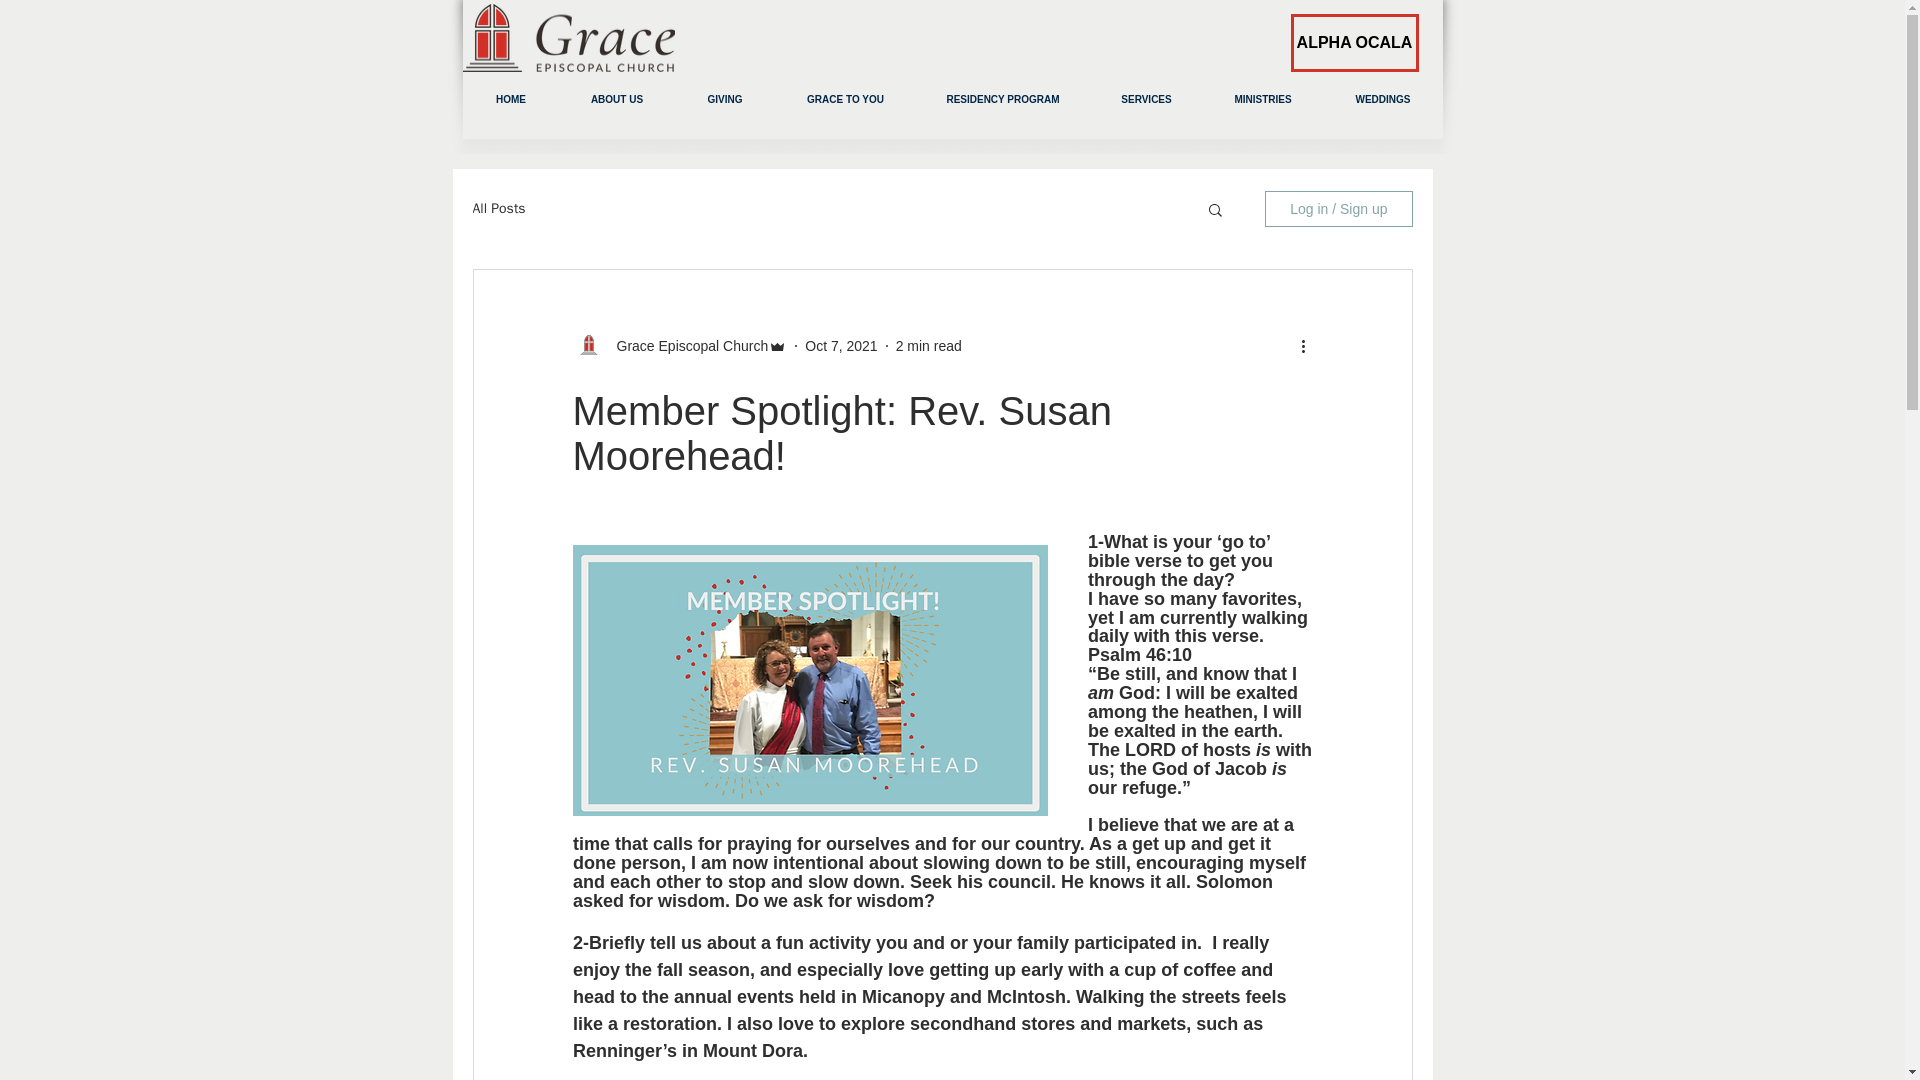 The width and height of the screenshot is (1920, 1080). I want to click on MINISTRIES, so click(1262, 99).